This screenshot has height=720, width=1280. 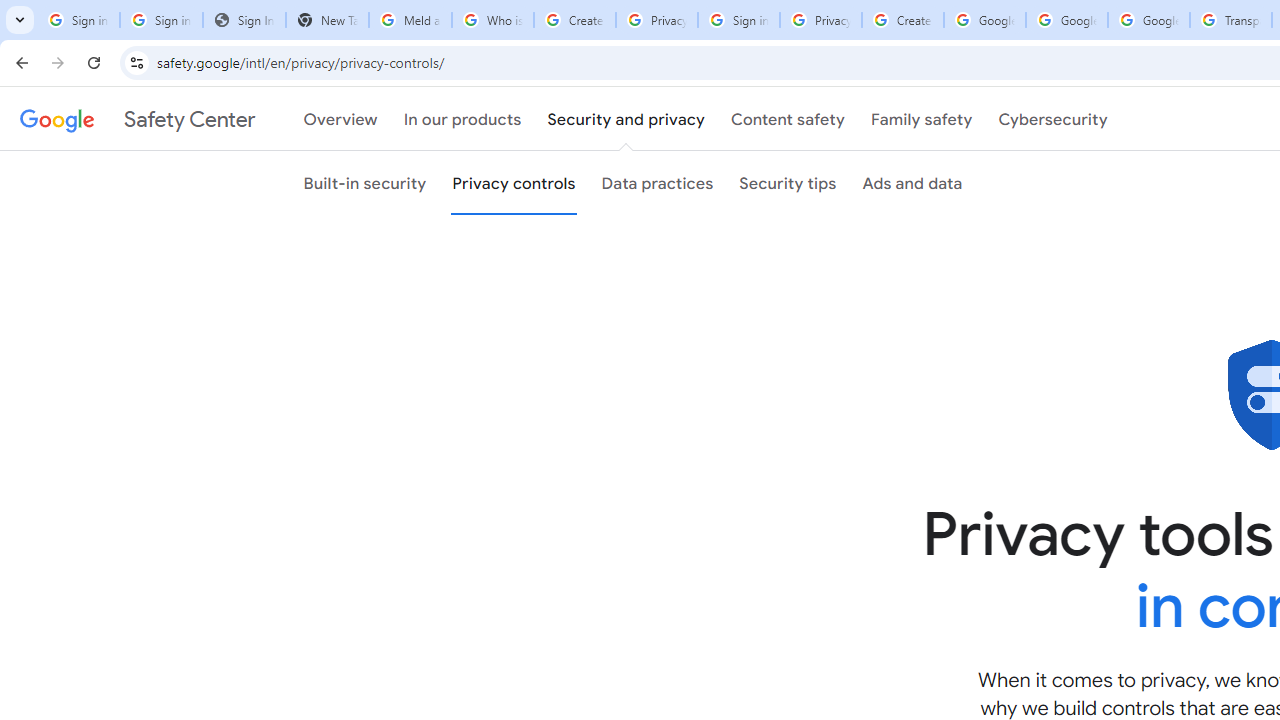 I want to click on Google Account, so click(x=1149, y=20).